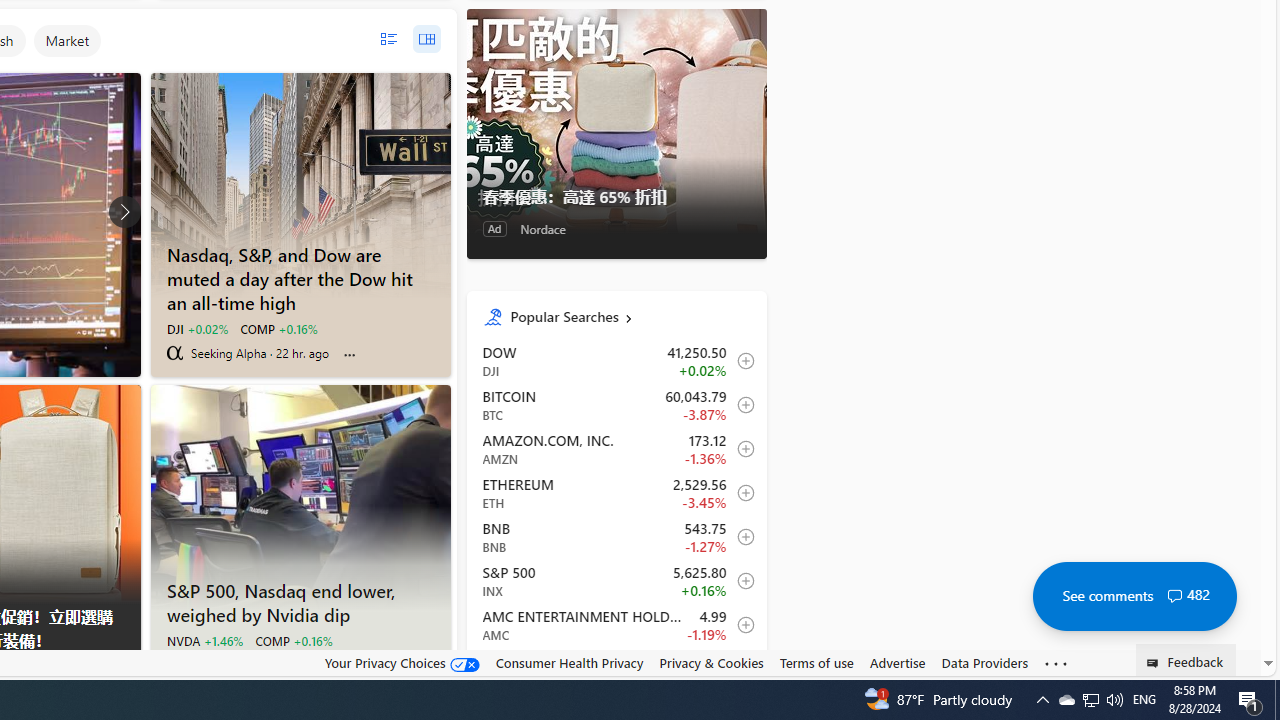 The width and height of the screenshot is (1280, 720). What do you see at coordinates (1134, 596) in the screenshot?
I see `See comments 482` at bounding box center [1134, 596].